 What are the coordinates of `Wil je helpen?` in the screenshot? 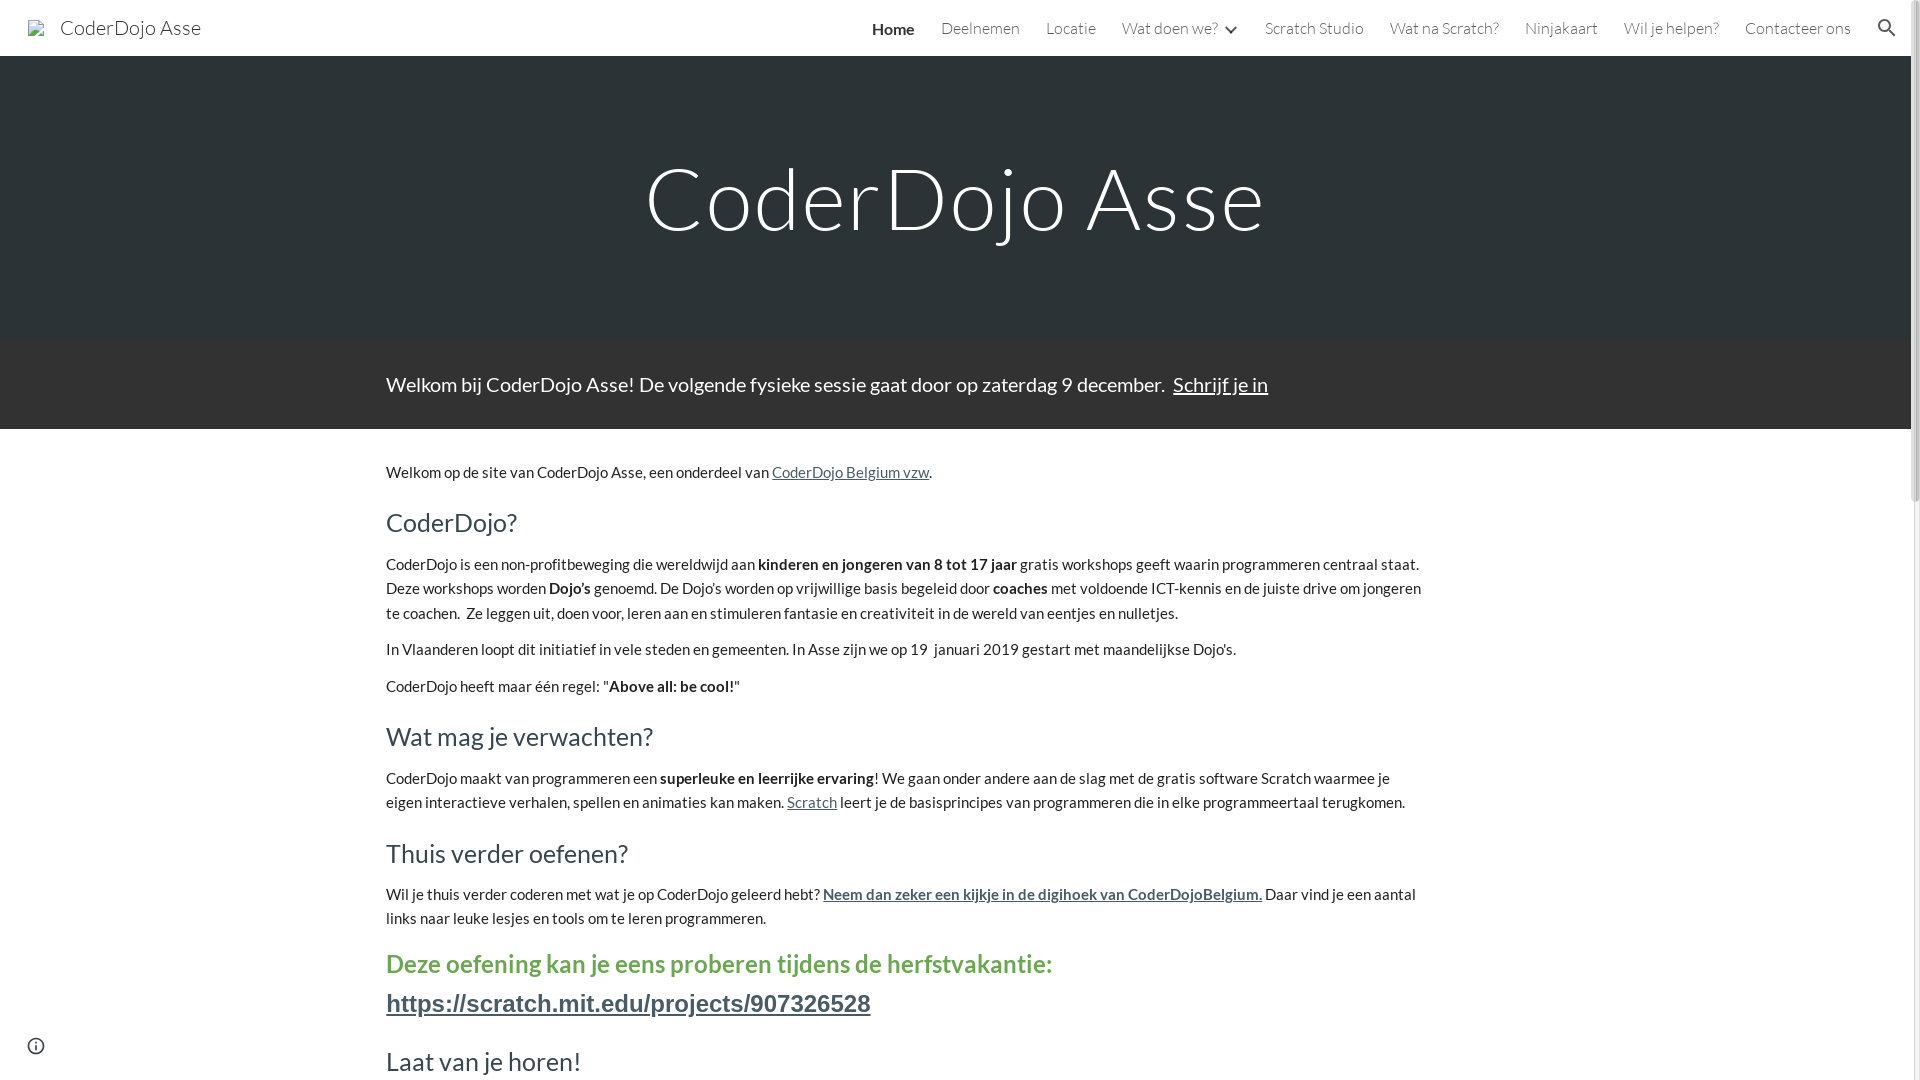 It's located at (1672, 28).